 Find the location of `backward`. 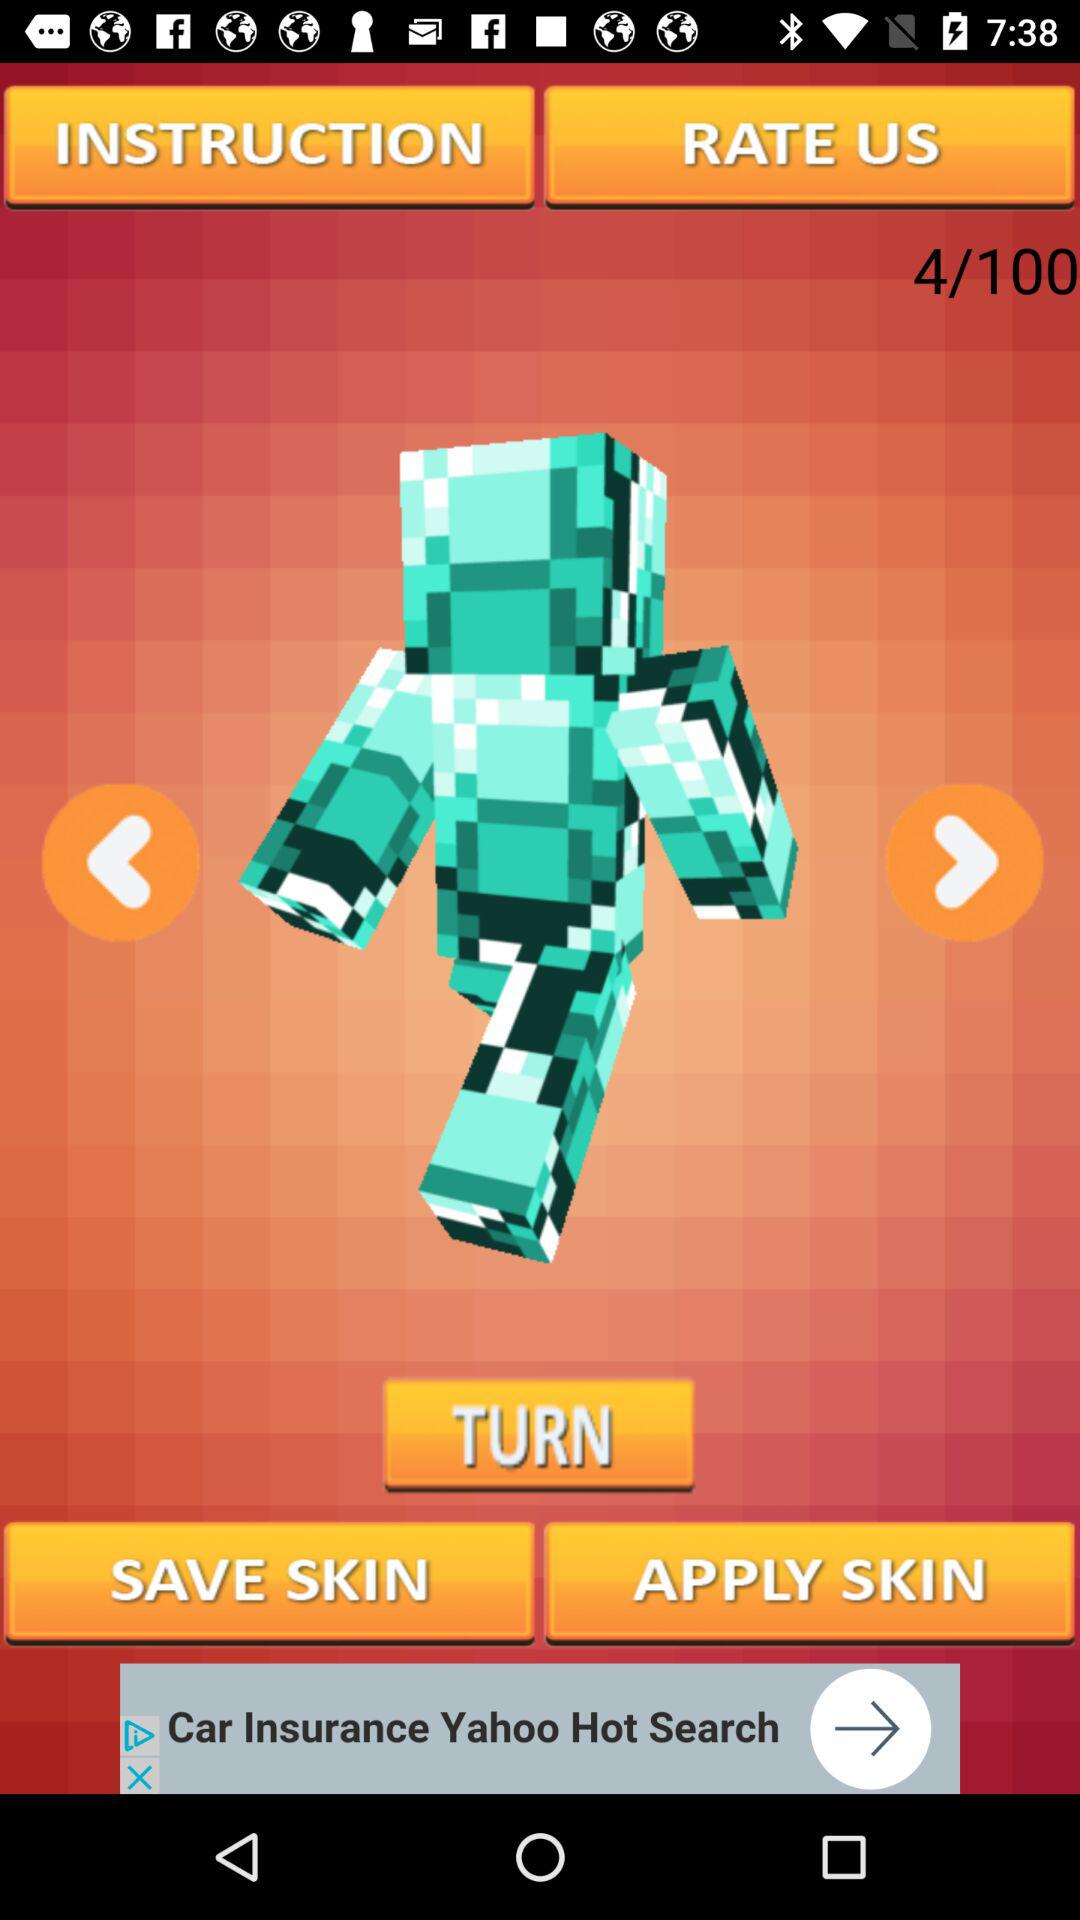

backward is located at coordinates (118, 862).